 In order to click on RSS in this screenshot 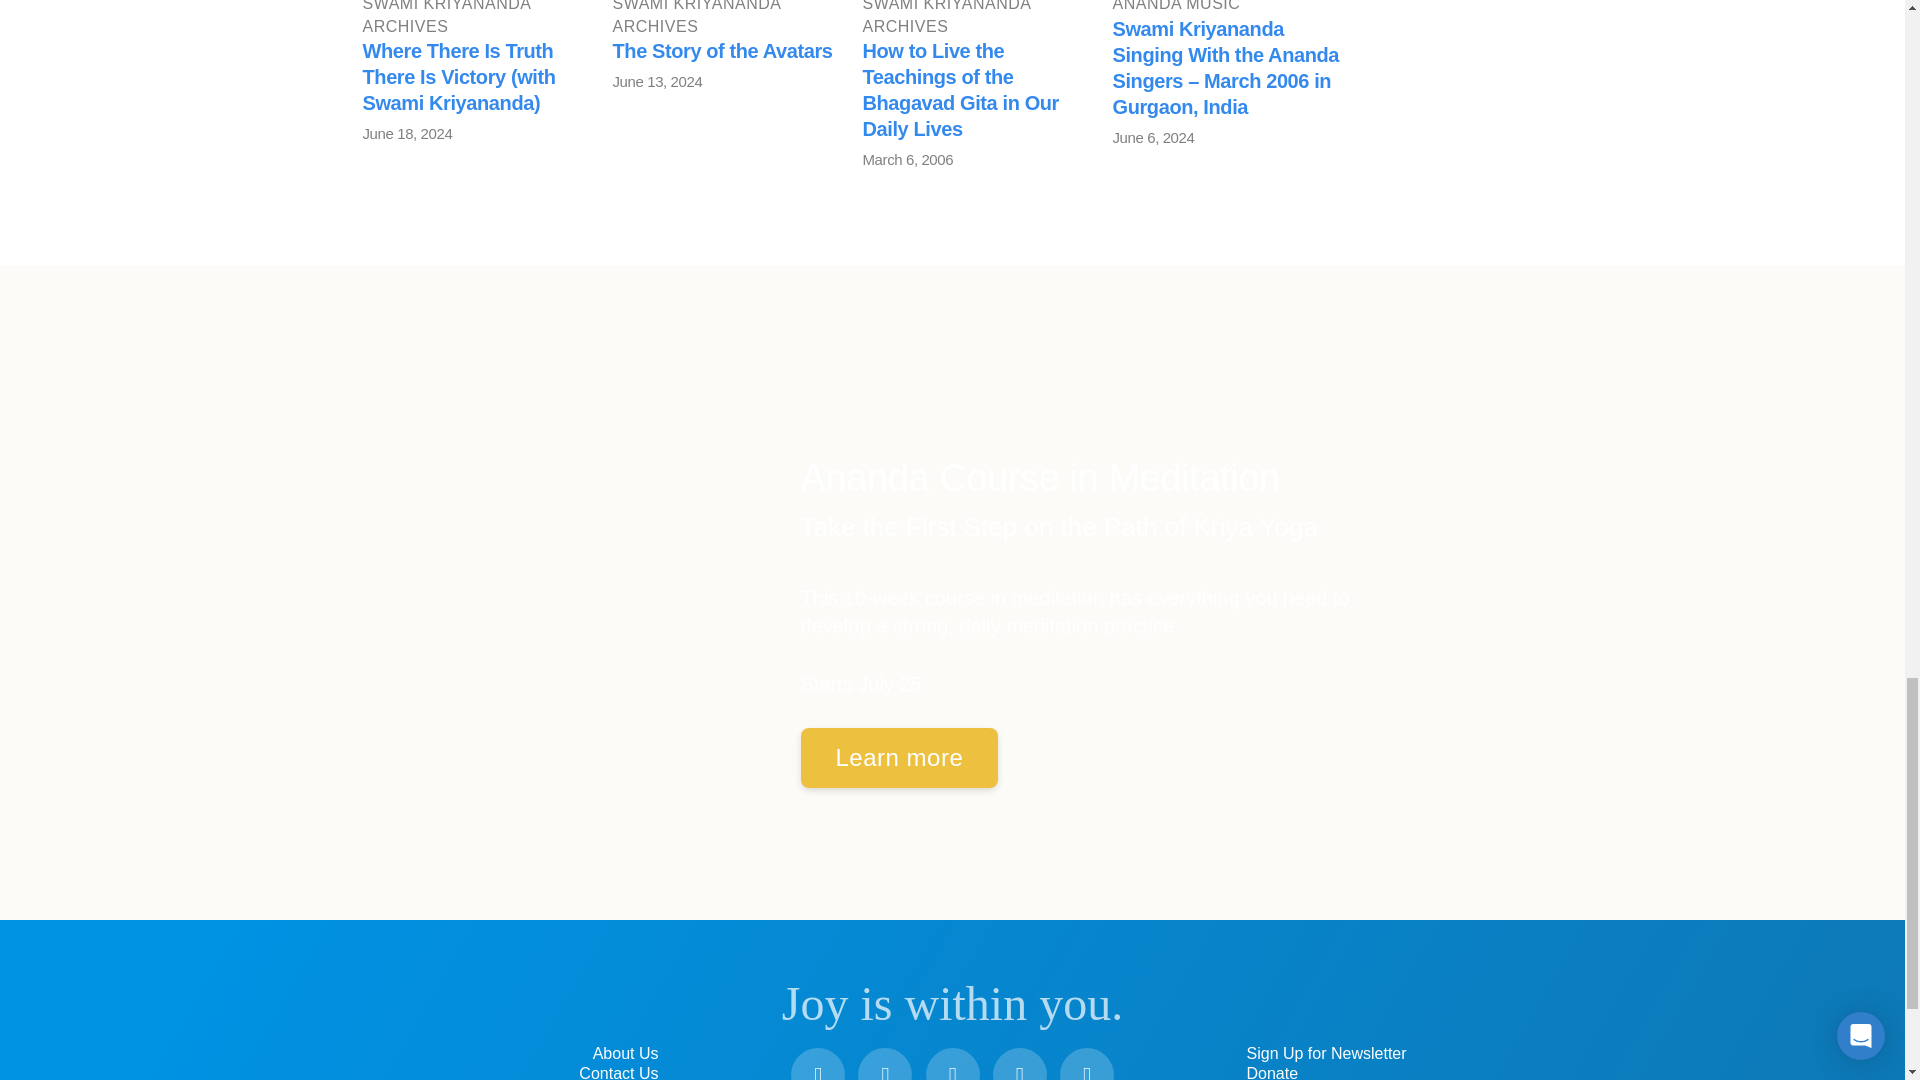, I will do `click(1086, 1064)`.